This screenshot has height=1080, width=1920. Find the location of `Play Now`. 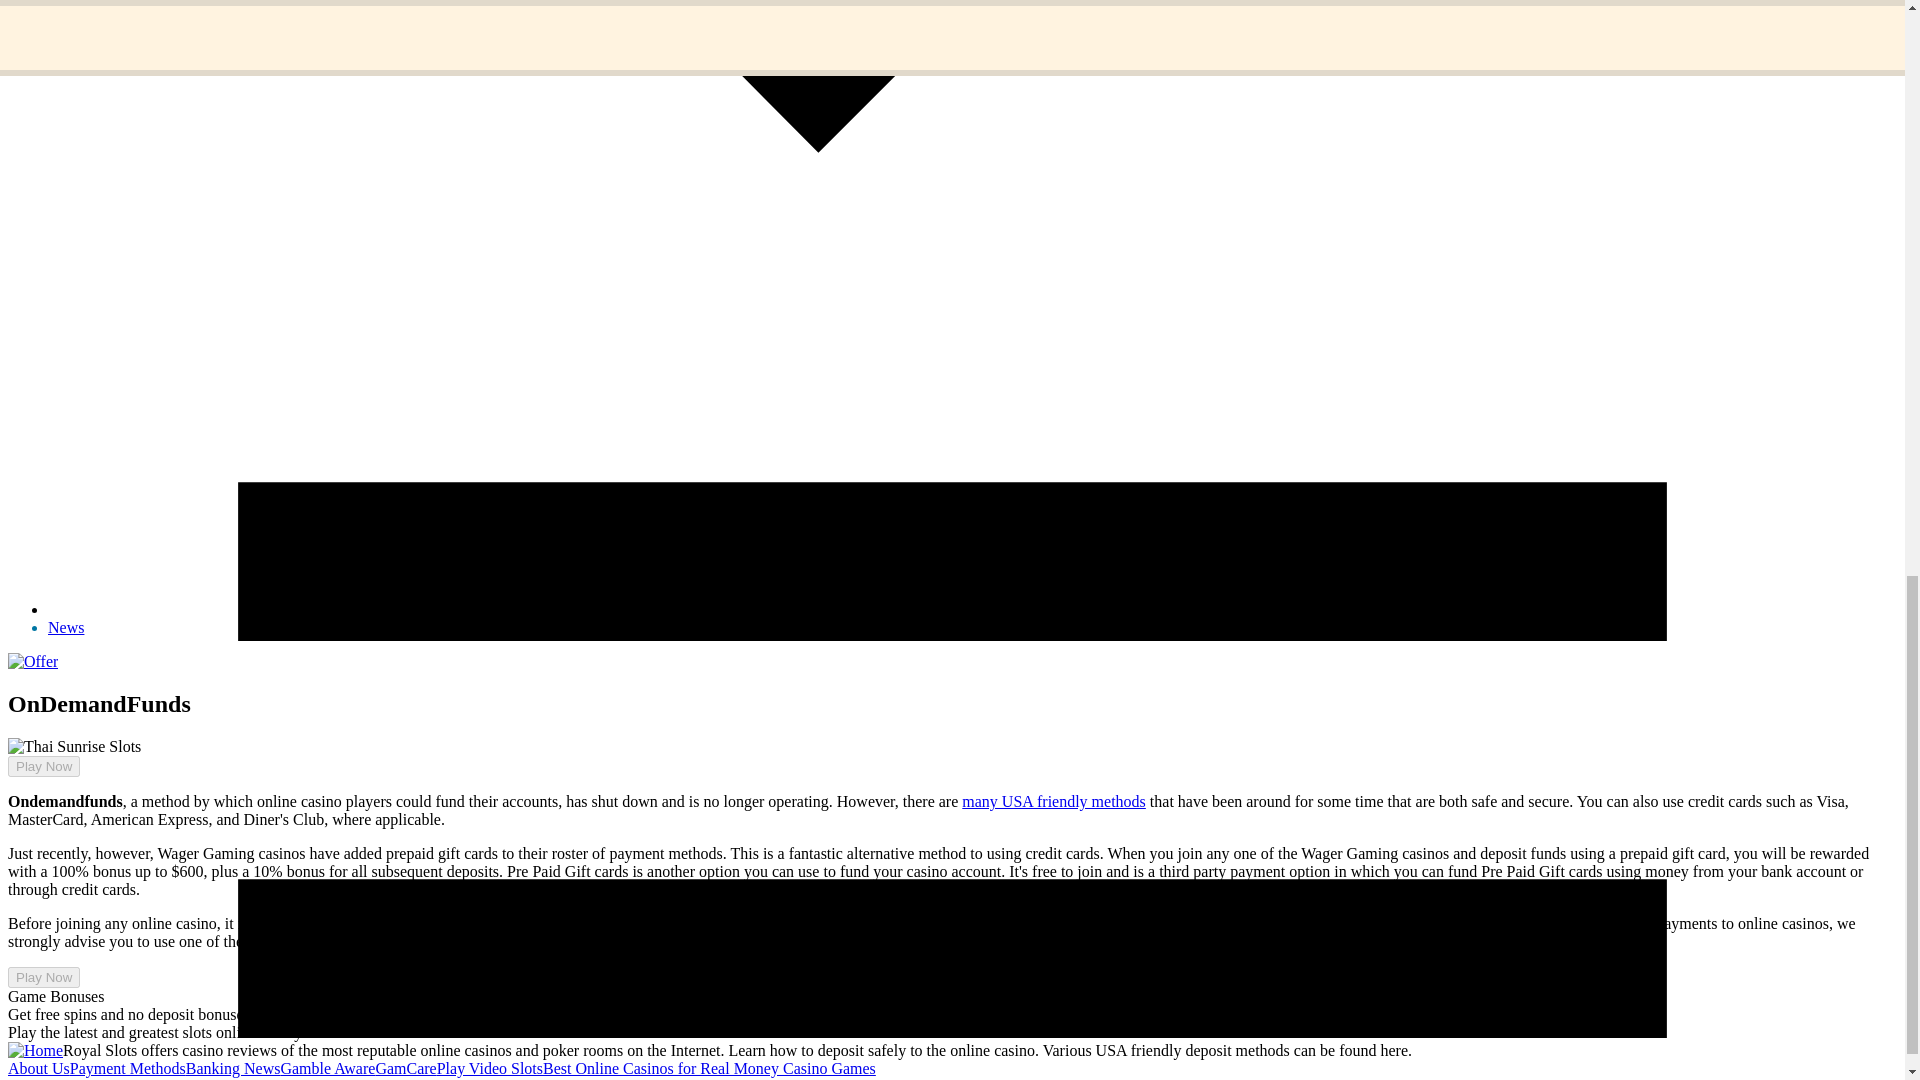

Play Now is located at coordinates (44, 977).